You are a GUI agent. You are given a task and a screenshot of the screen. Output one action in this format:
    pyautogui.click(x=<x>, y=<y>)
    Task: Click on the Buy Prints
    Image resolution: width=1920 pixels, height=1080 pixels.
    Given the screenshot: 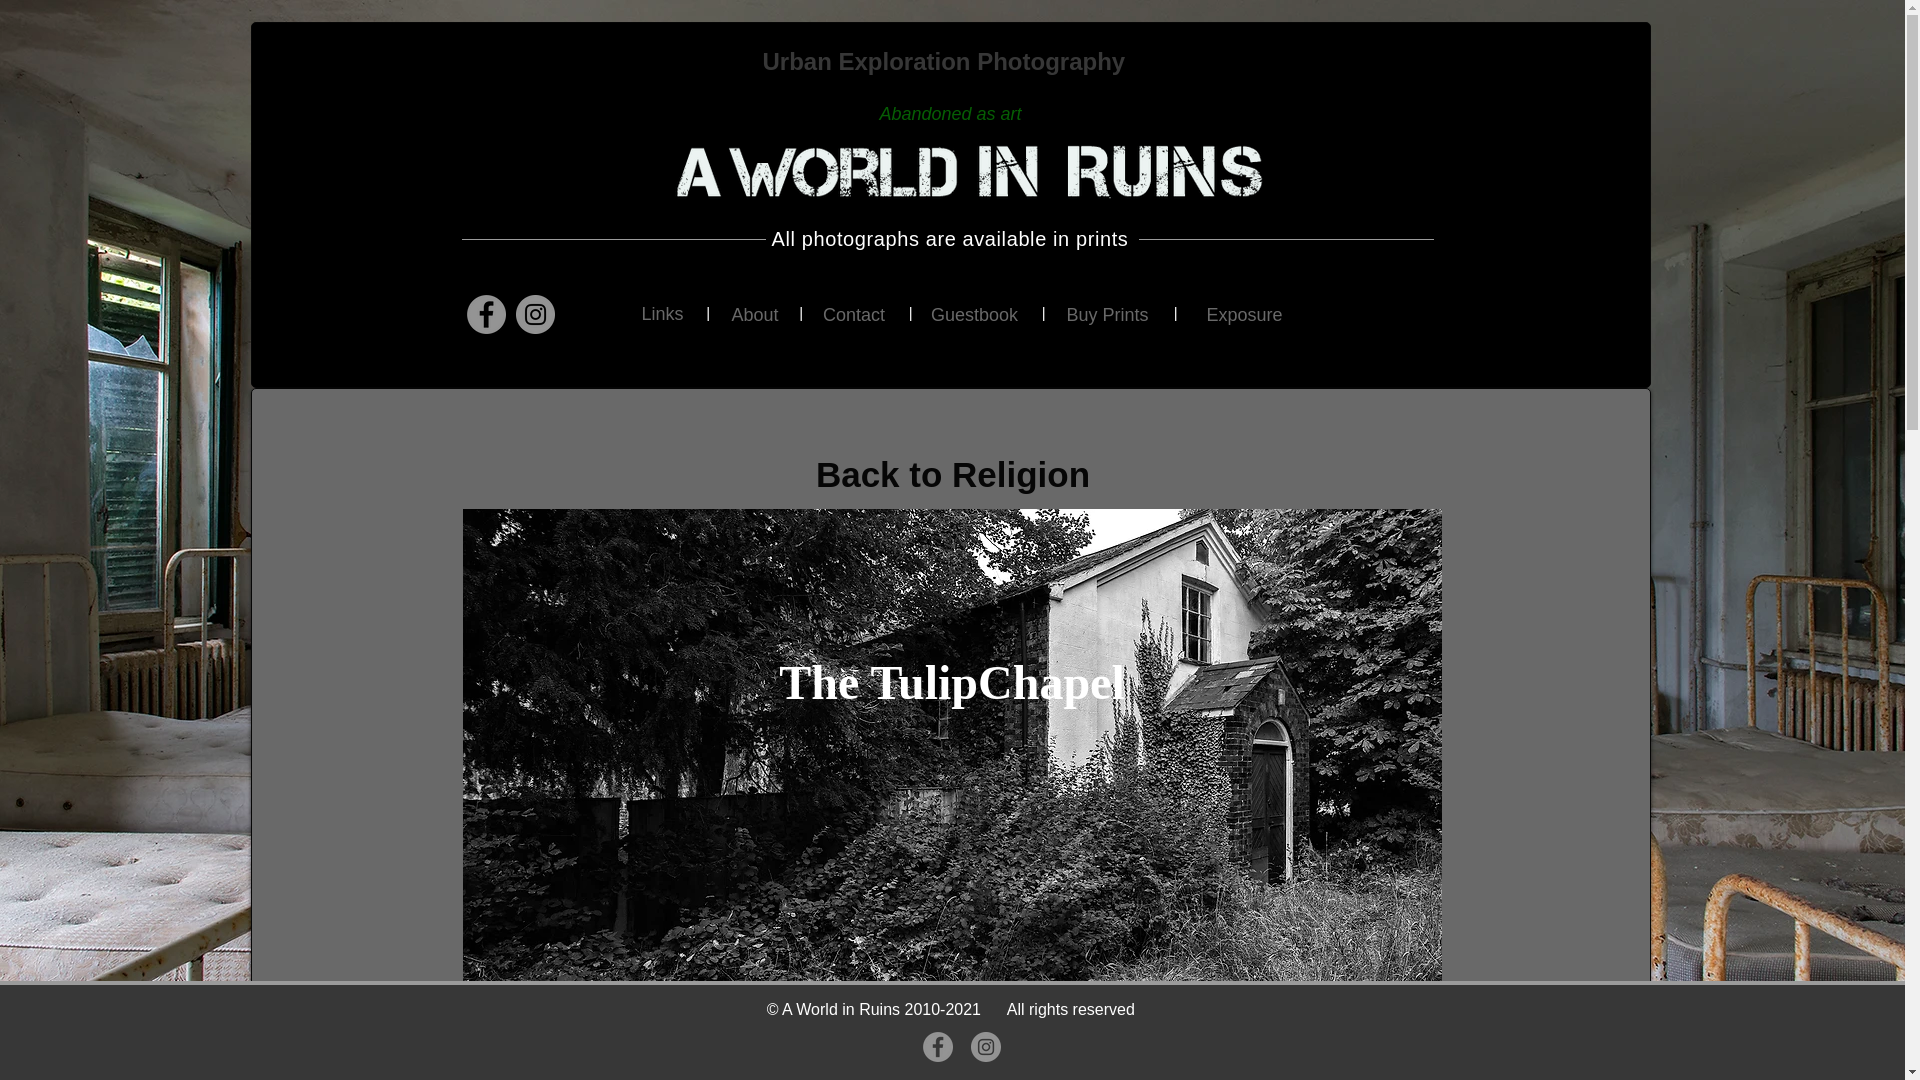 What is the action you would take?
    pyautogui.click(x=1107, y=316)
    